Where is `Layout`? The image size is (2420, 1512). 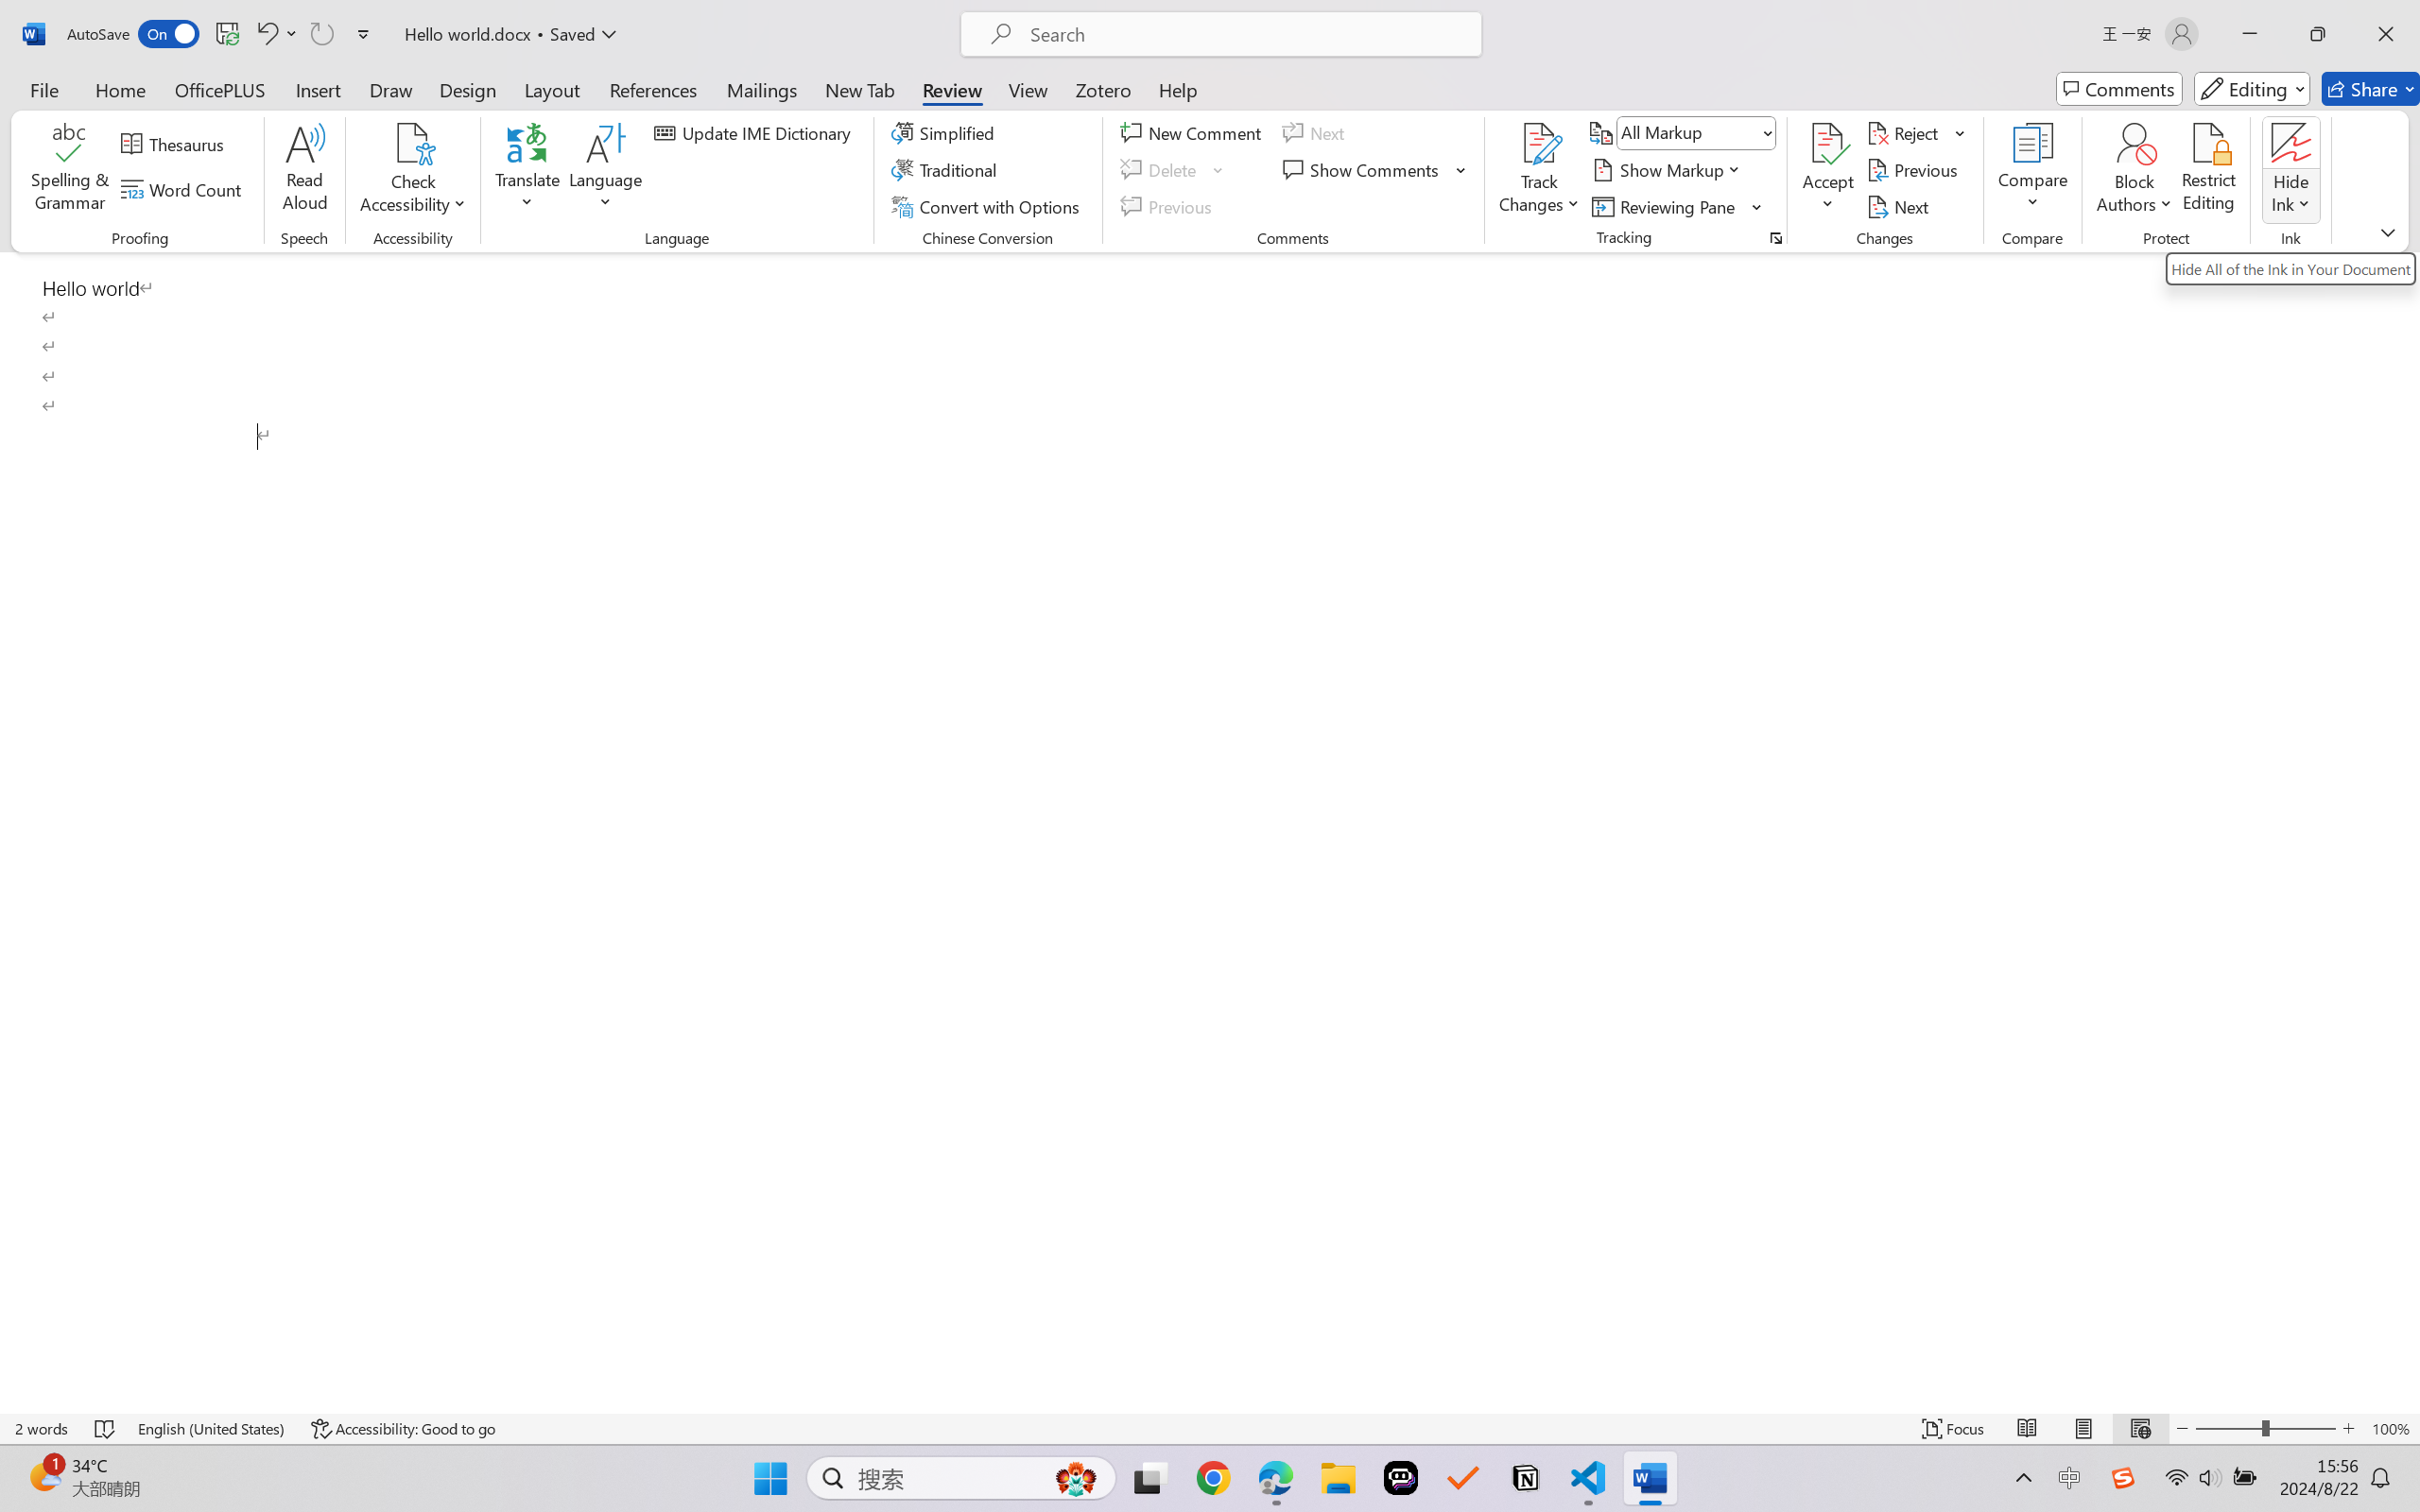
Layout is located at coordinates (552, 89).